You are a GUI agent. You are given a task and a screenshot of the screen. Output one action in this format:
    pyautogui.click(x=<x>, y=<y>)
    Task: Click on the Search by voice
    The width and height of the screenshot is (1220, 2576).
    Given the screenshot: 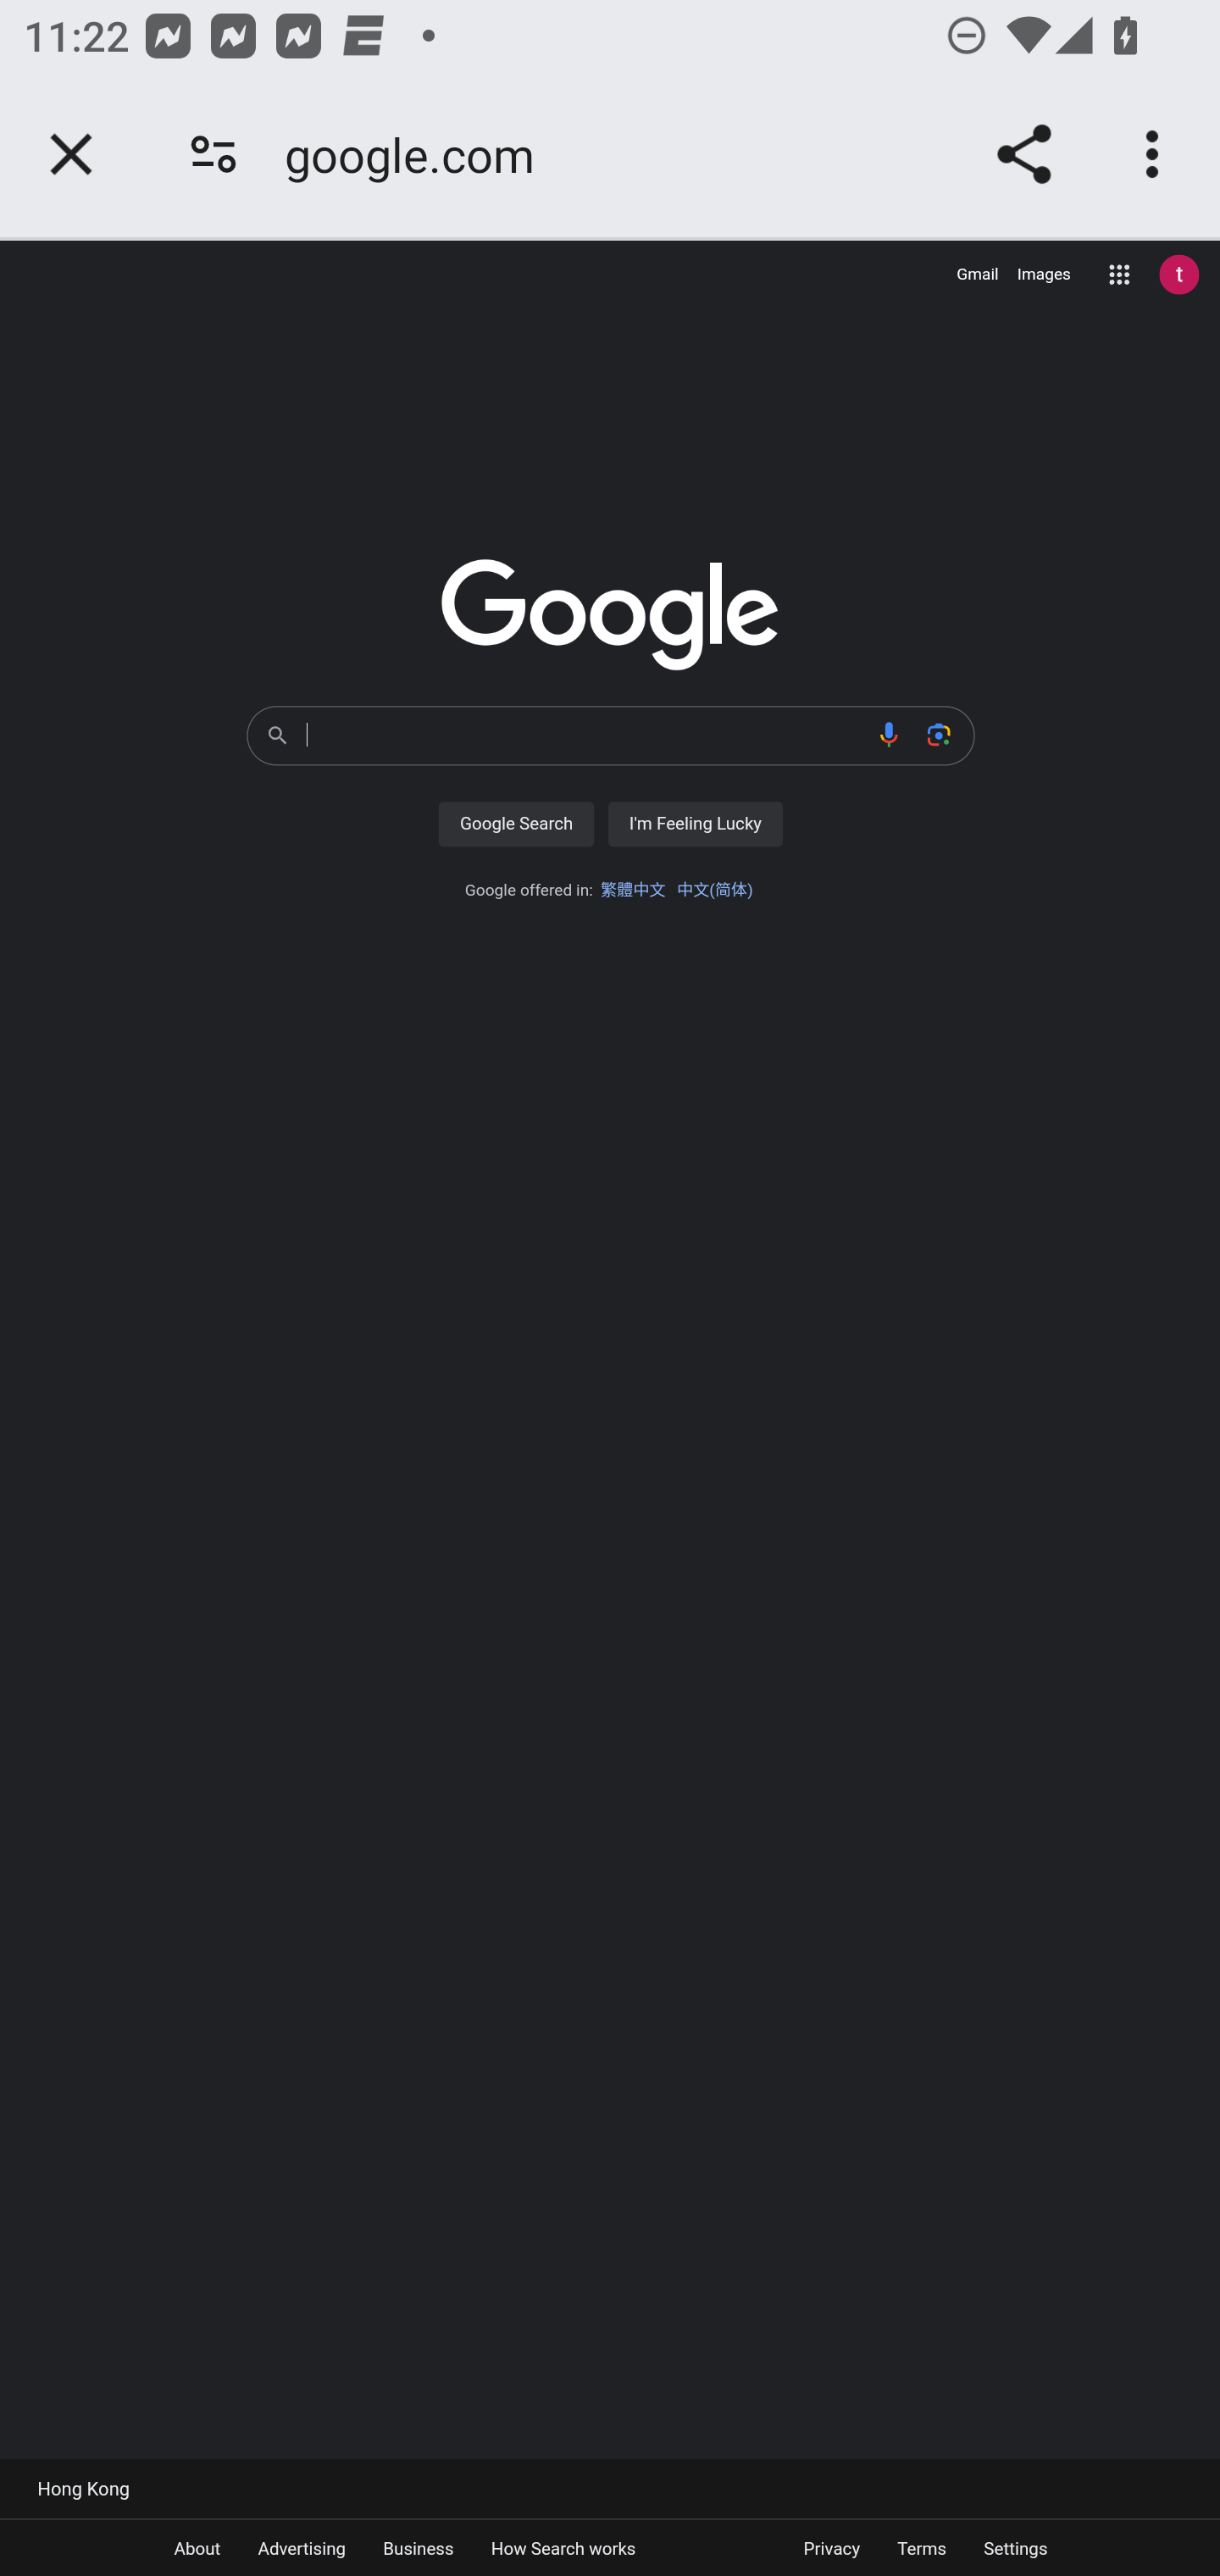 What is the action you would take?
    pyautogui.click(x=890, y=734)
    